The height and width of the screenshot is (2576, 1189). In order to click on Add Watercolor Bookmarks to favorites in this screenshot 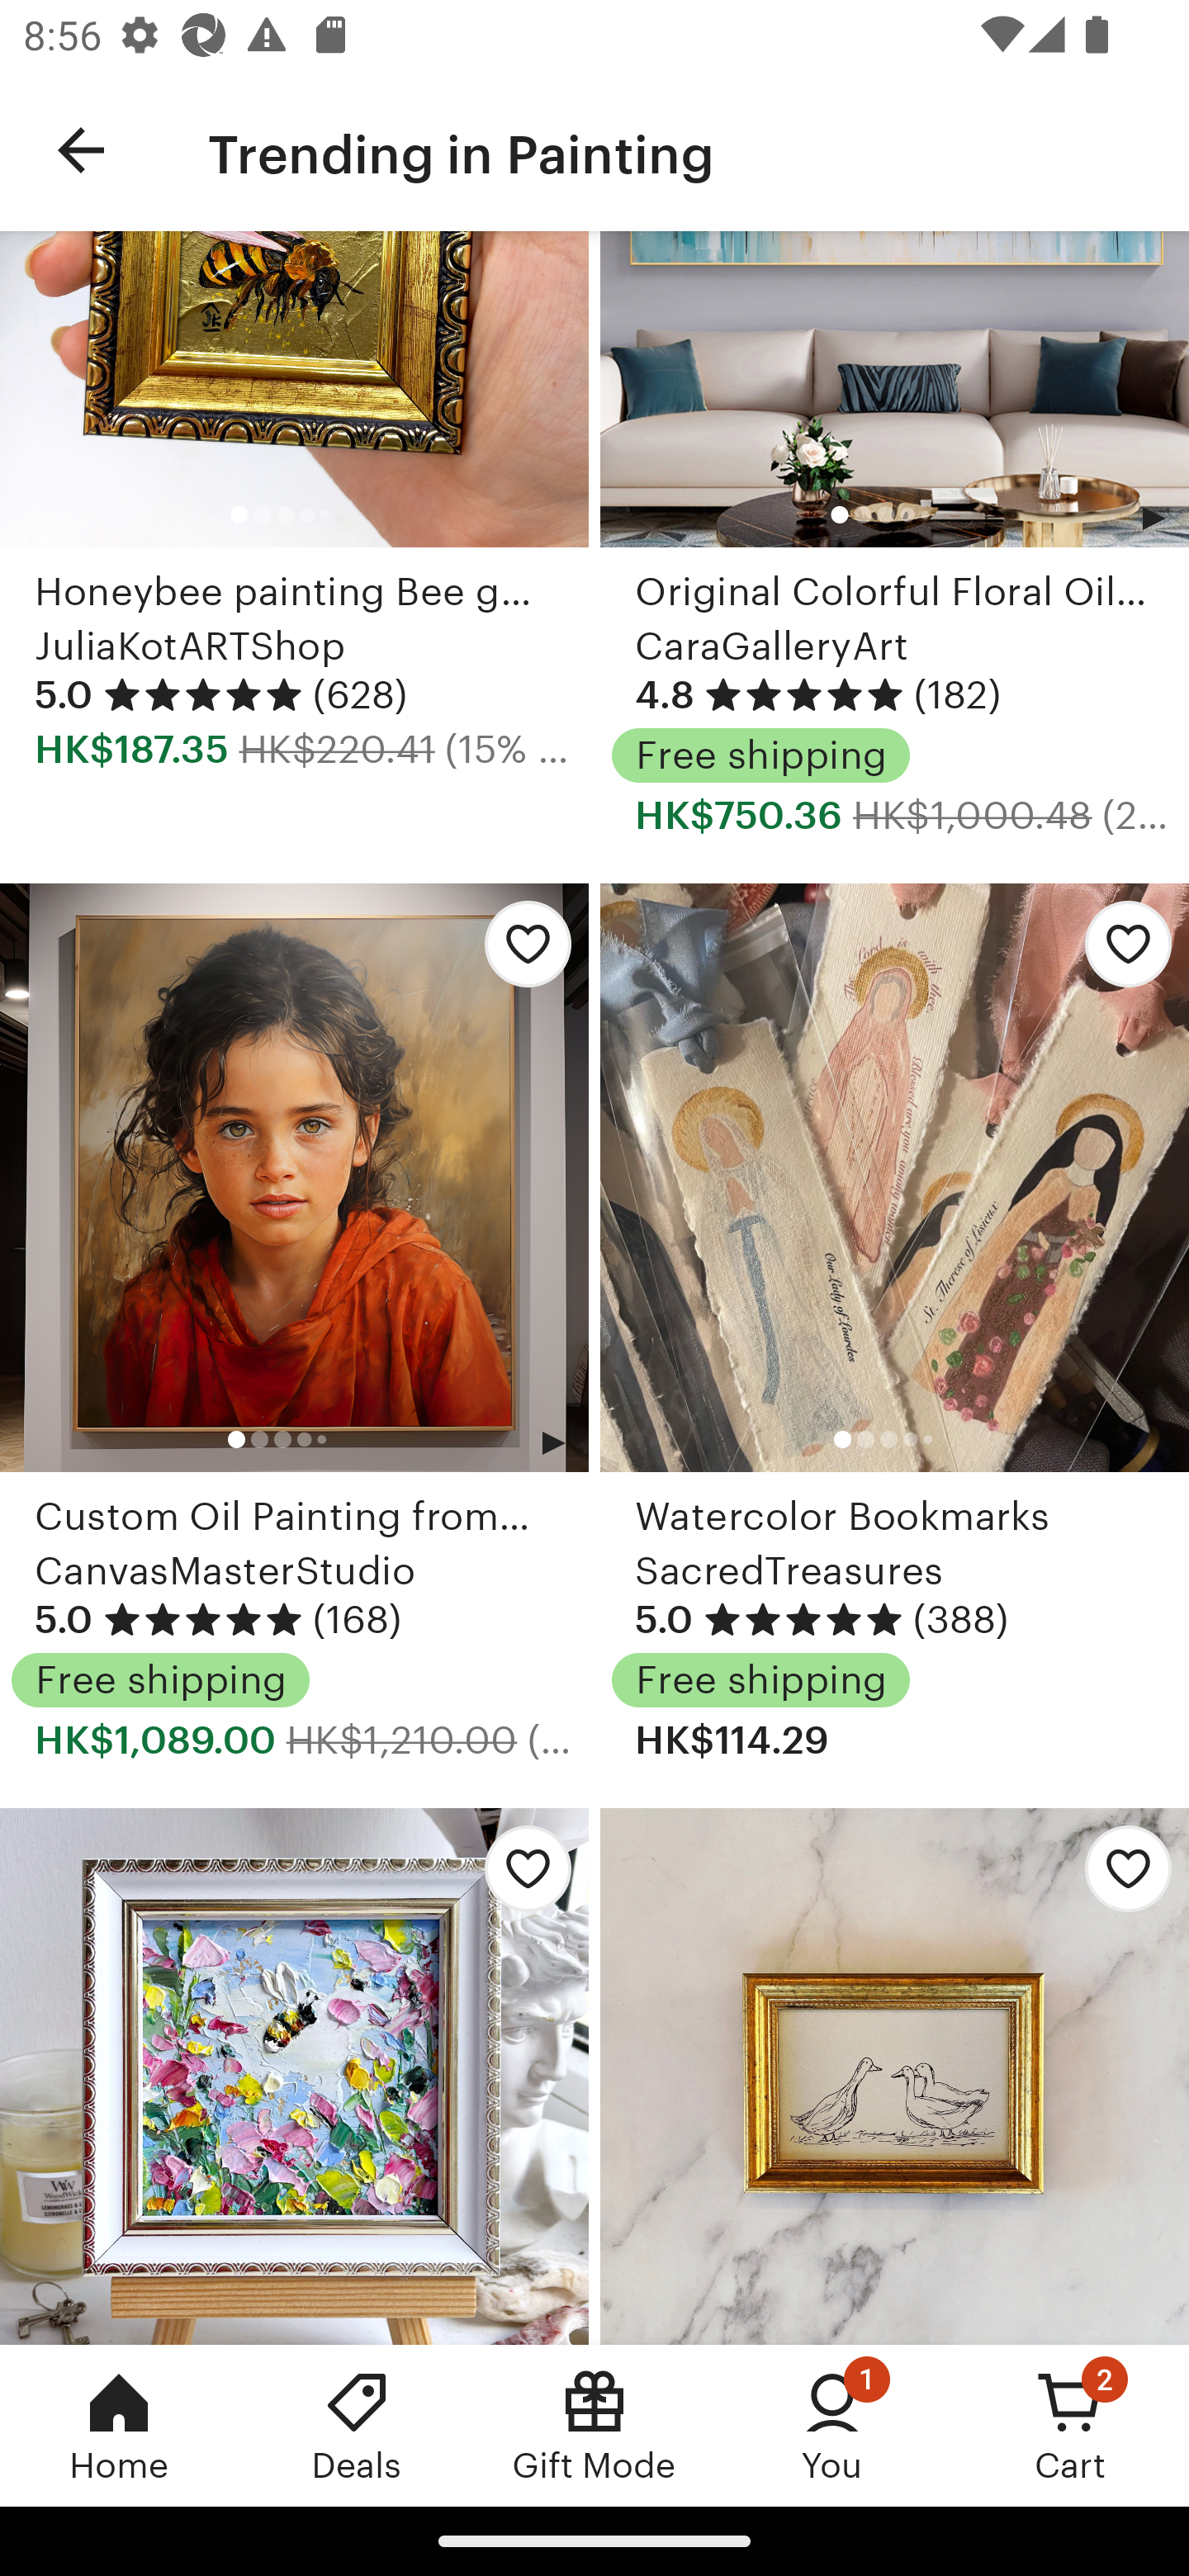, I will do `click(1120, 953)`.